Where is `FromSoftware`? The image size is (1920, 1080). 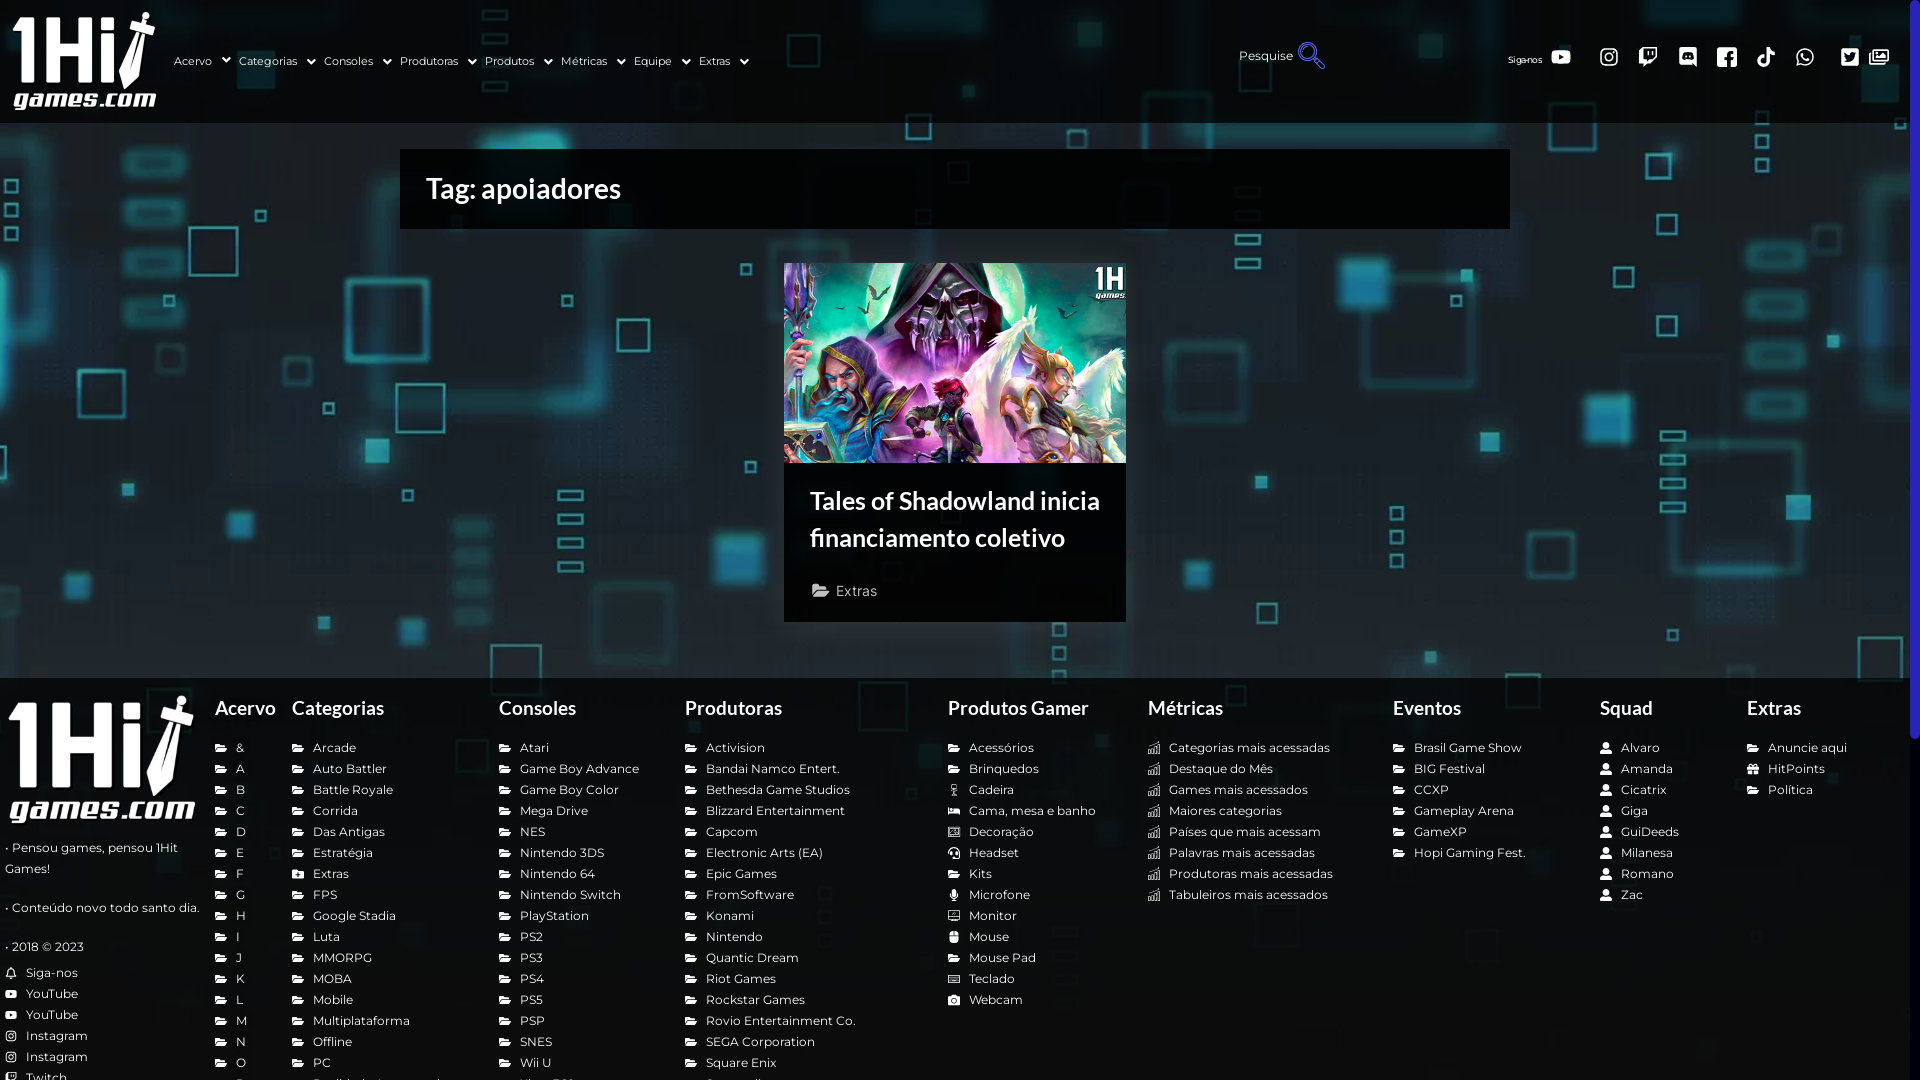 FromSoftware is located at coordinates (806, 894).